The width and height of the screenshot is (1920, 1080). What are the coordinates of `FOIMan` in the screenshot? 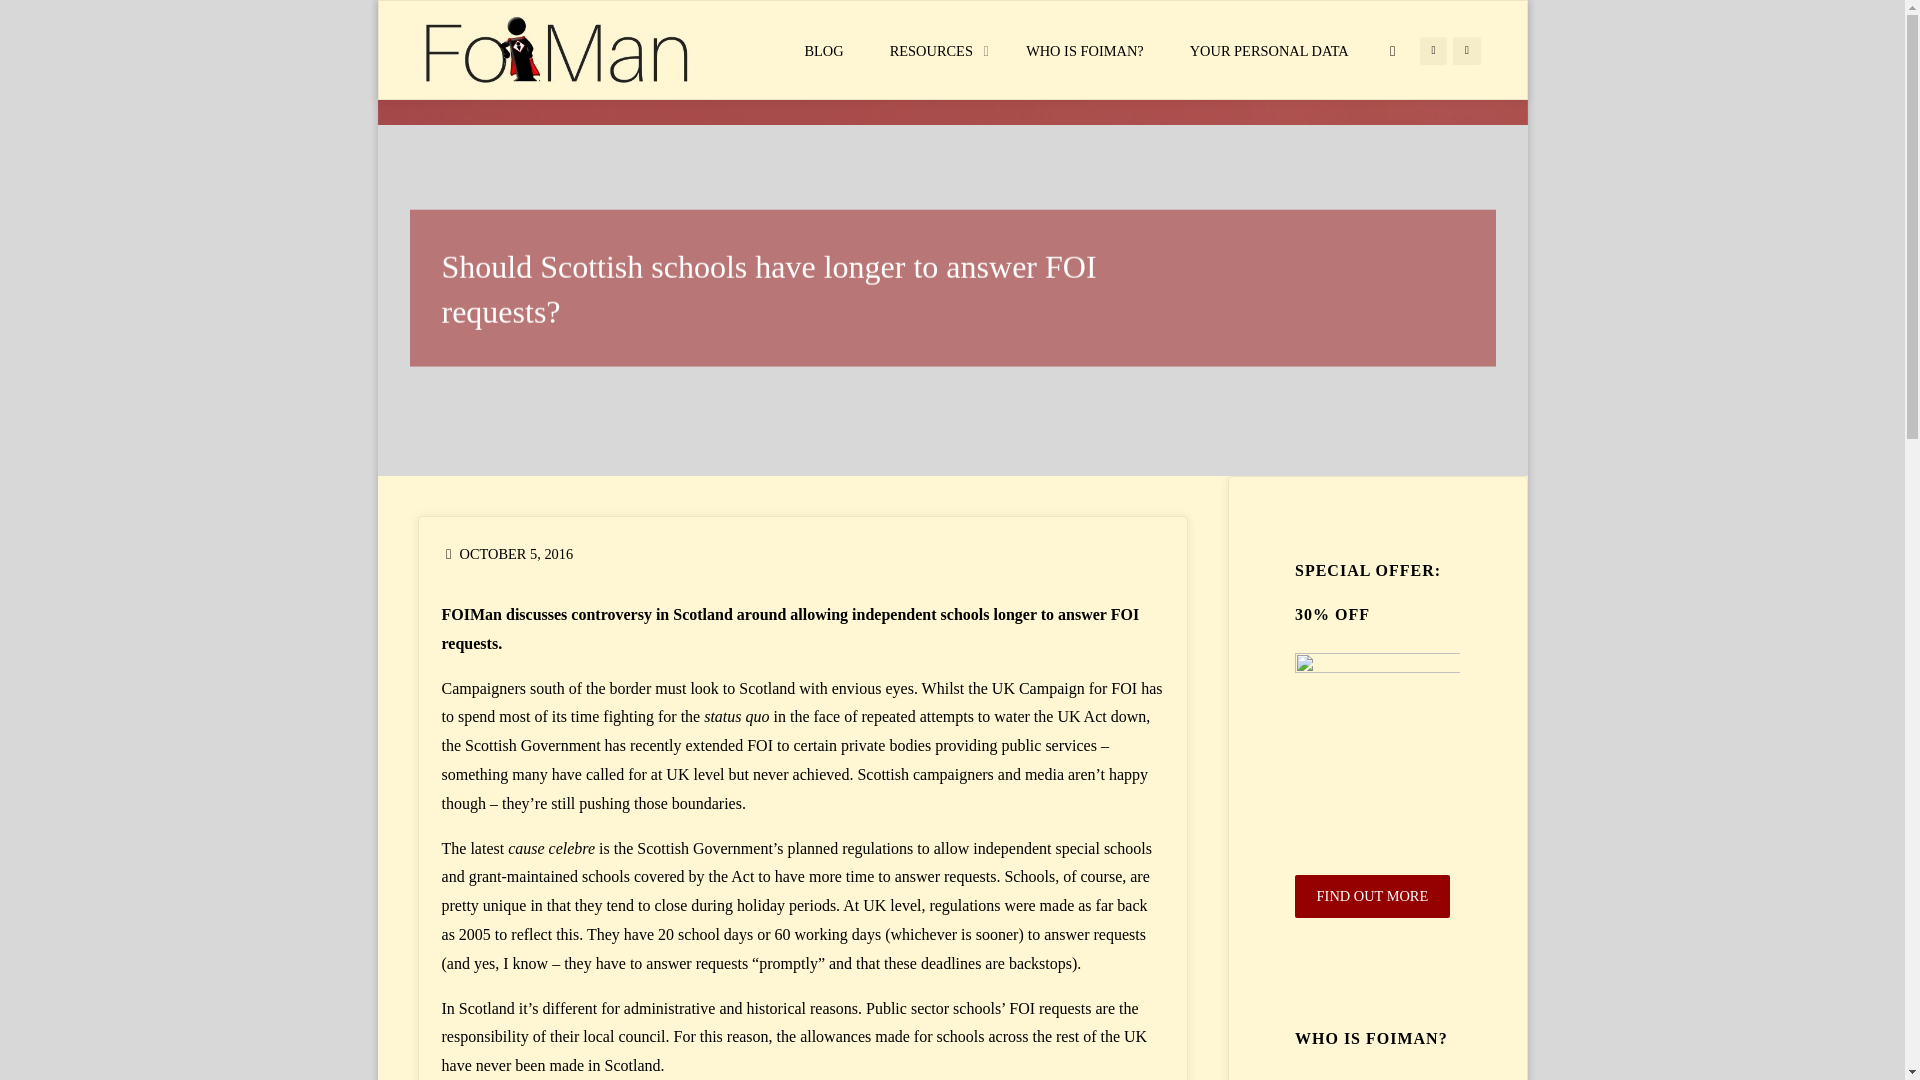 It's located at (556, 50).